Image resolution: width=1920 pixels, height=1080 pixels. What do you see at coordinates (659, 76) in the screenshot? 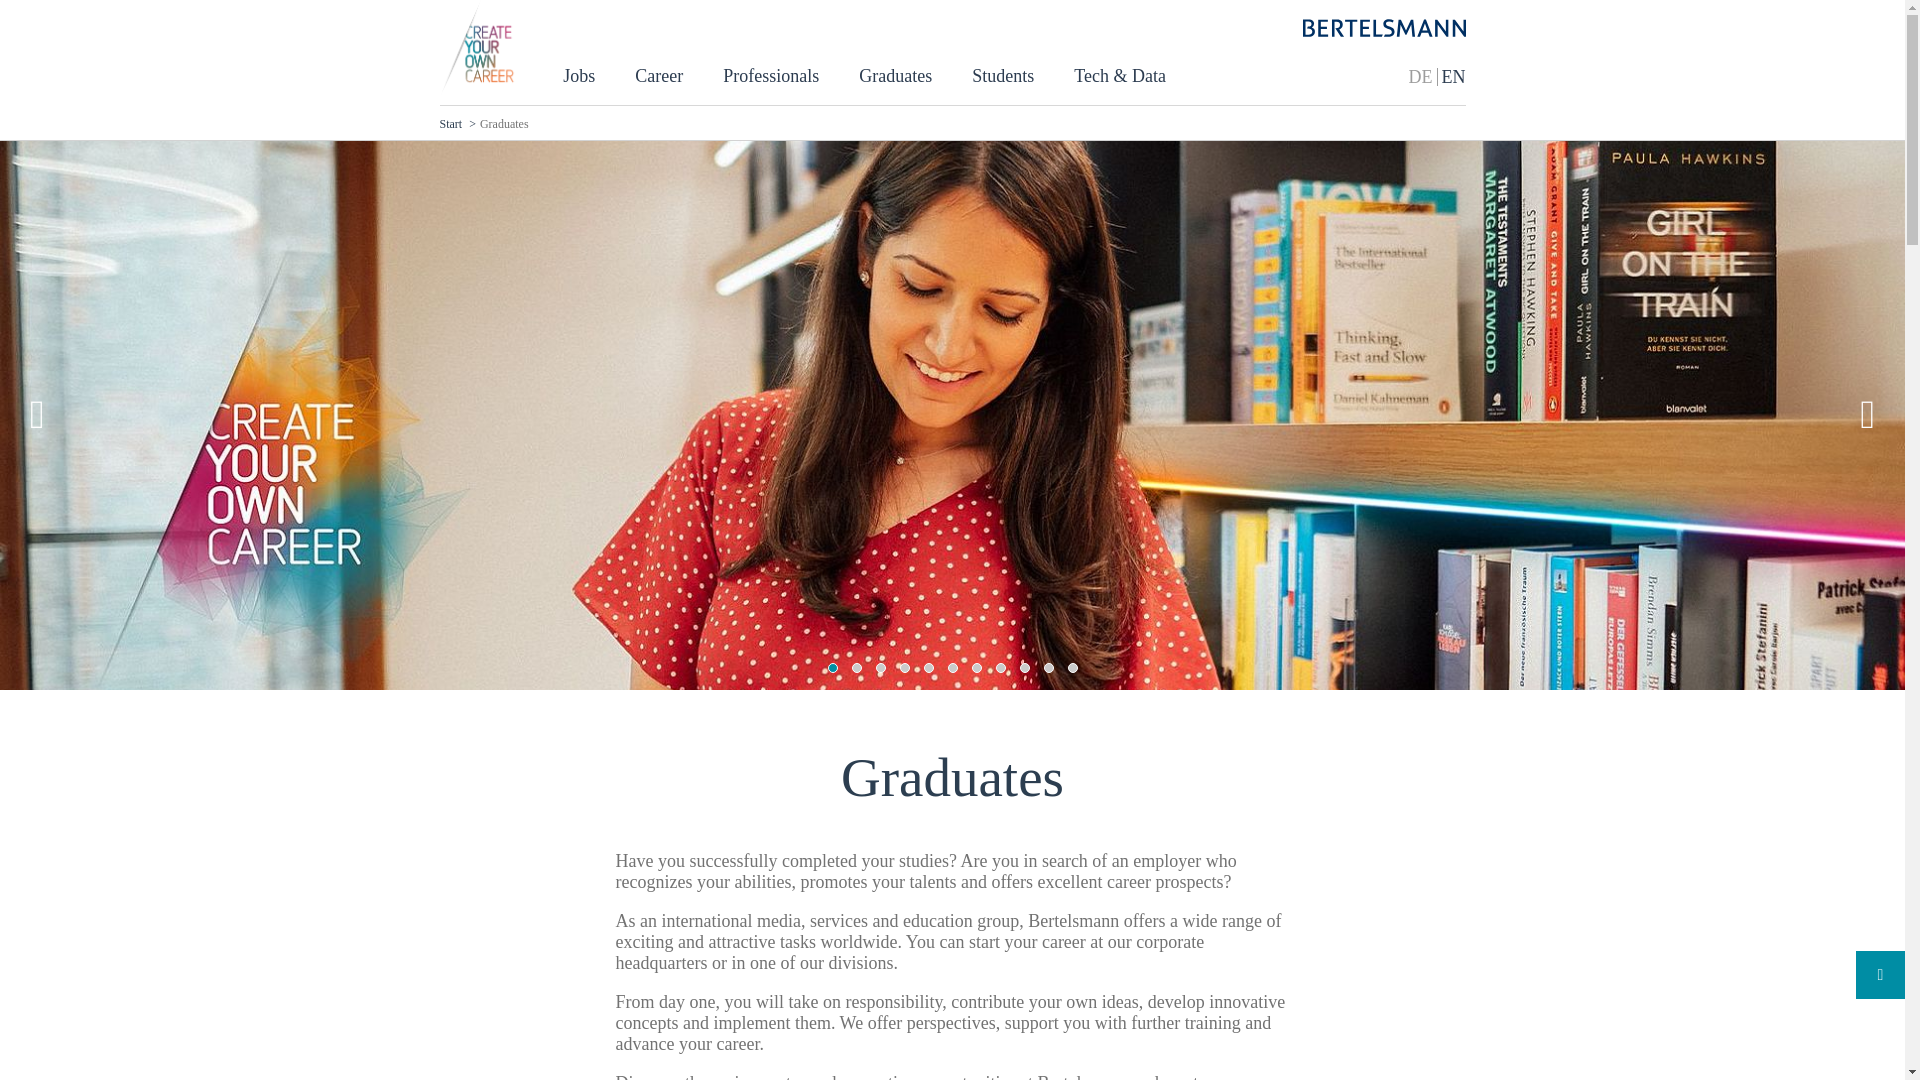
I see `Career` at bounding box center [659, 76].